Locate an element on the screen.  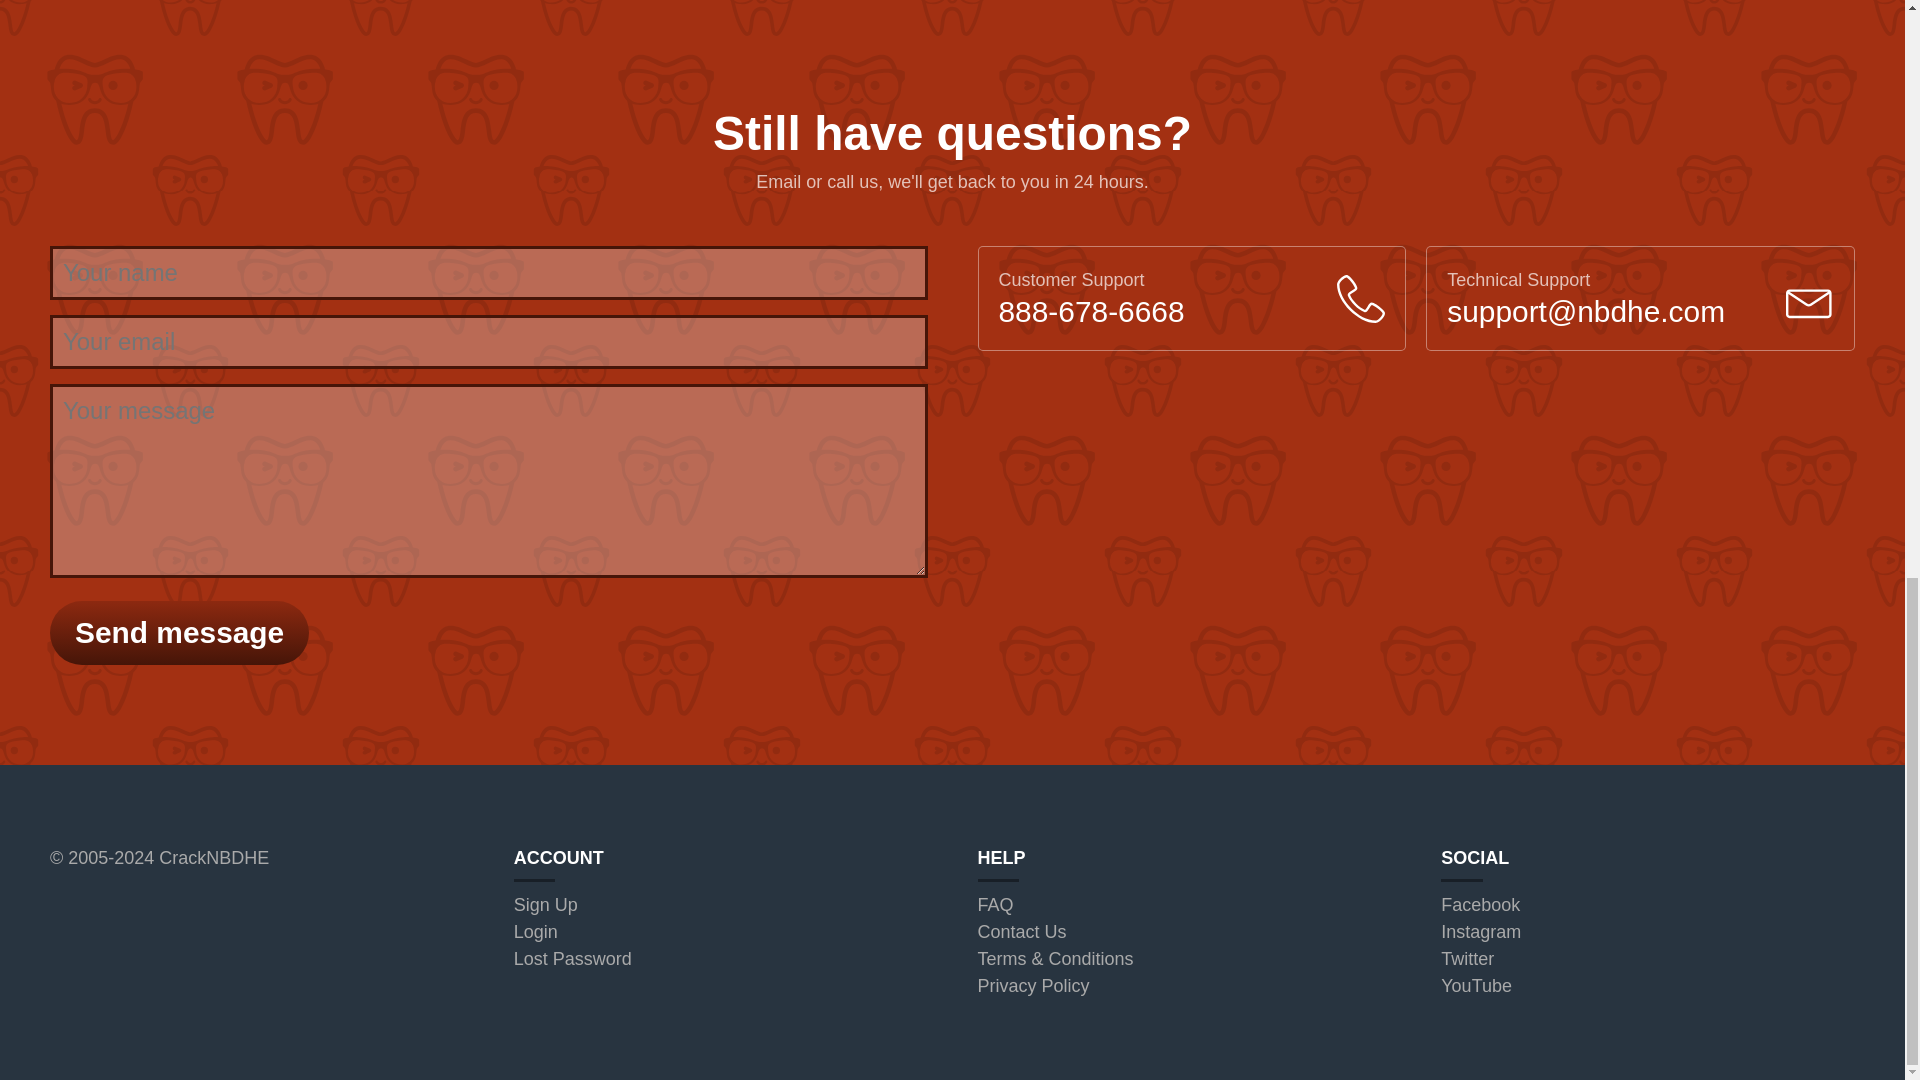
Follow us on Instagram is located at coordinates (1480, 932).